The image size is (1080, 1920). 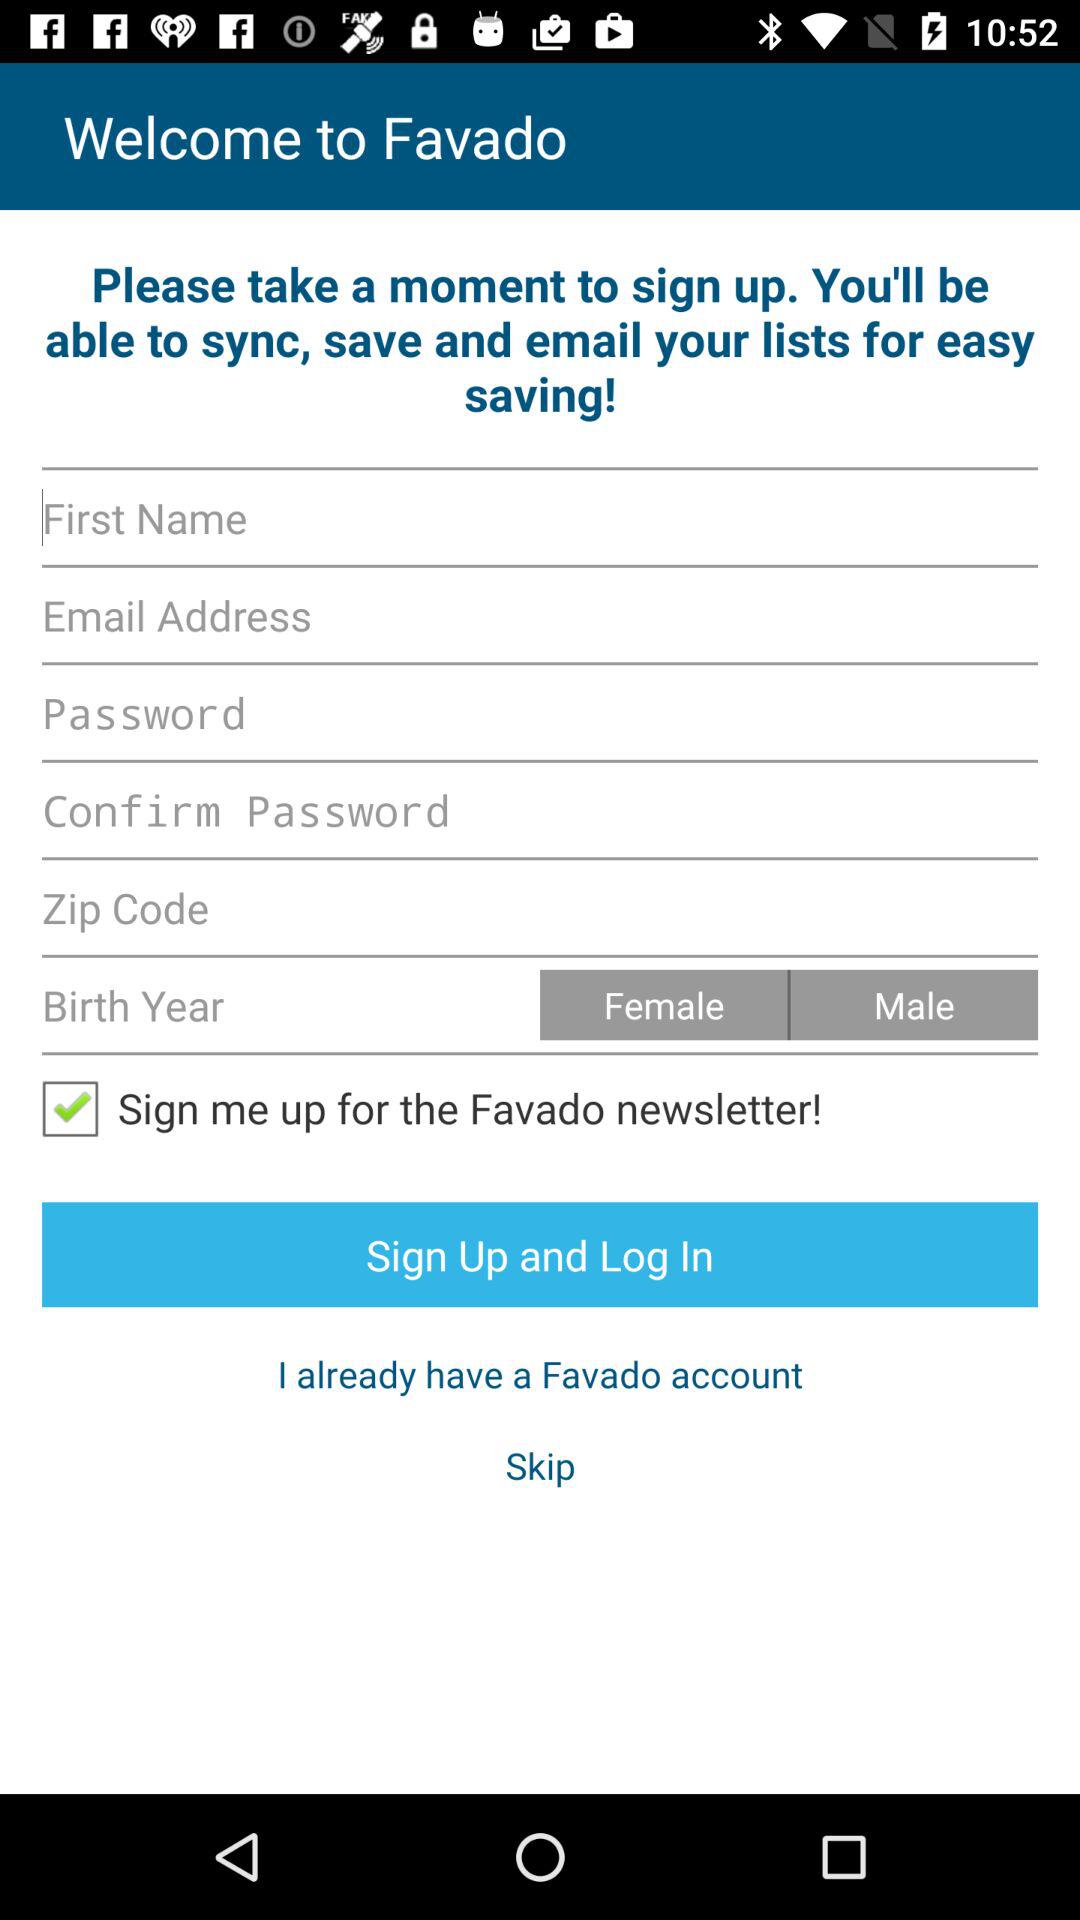 I want to click on confirm password, so click(x=540, y=810).